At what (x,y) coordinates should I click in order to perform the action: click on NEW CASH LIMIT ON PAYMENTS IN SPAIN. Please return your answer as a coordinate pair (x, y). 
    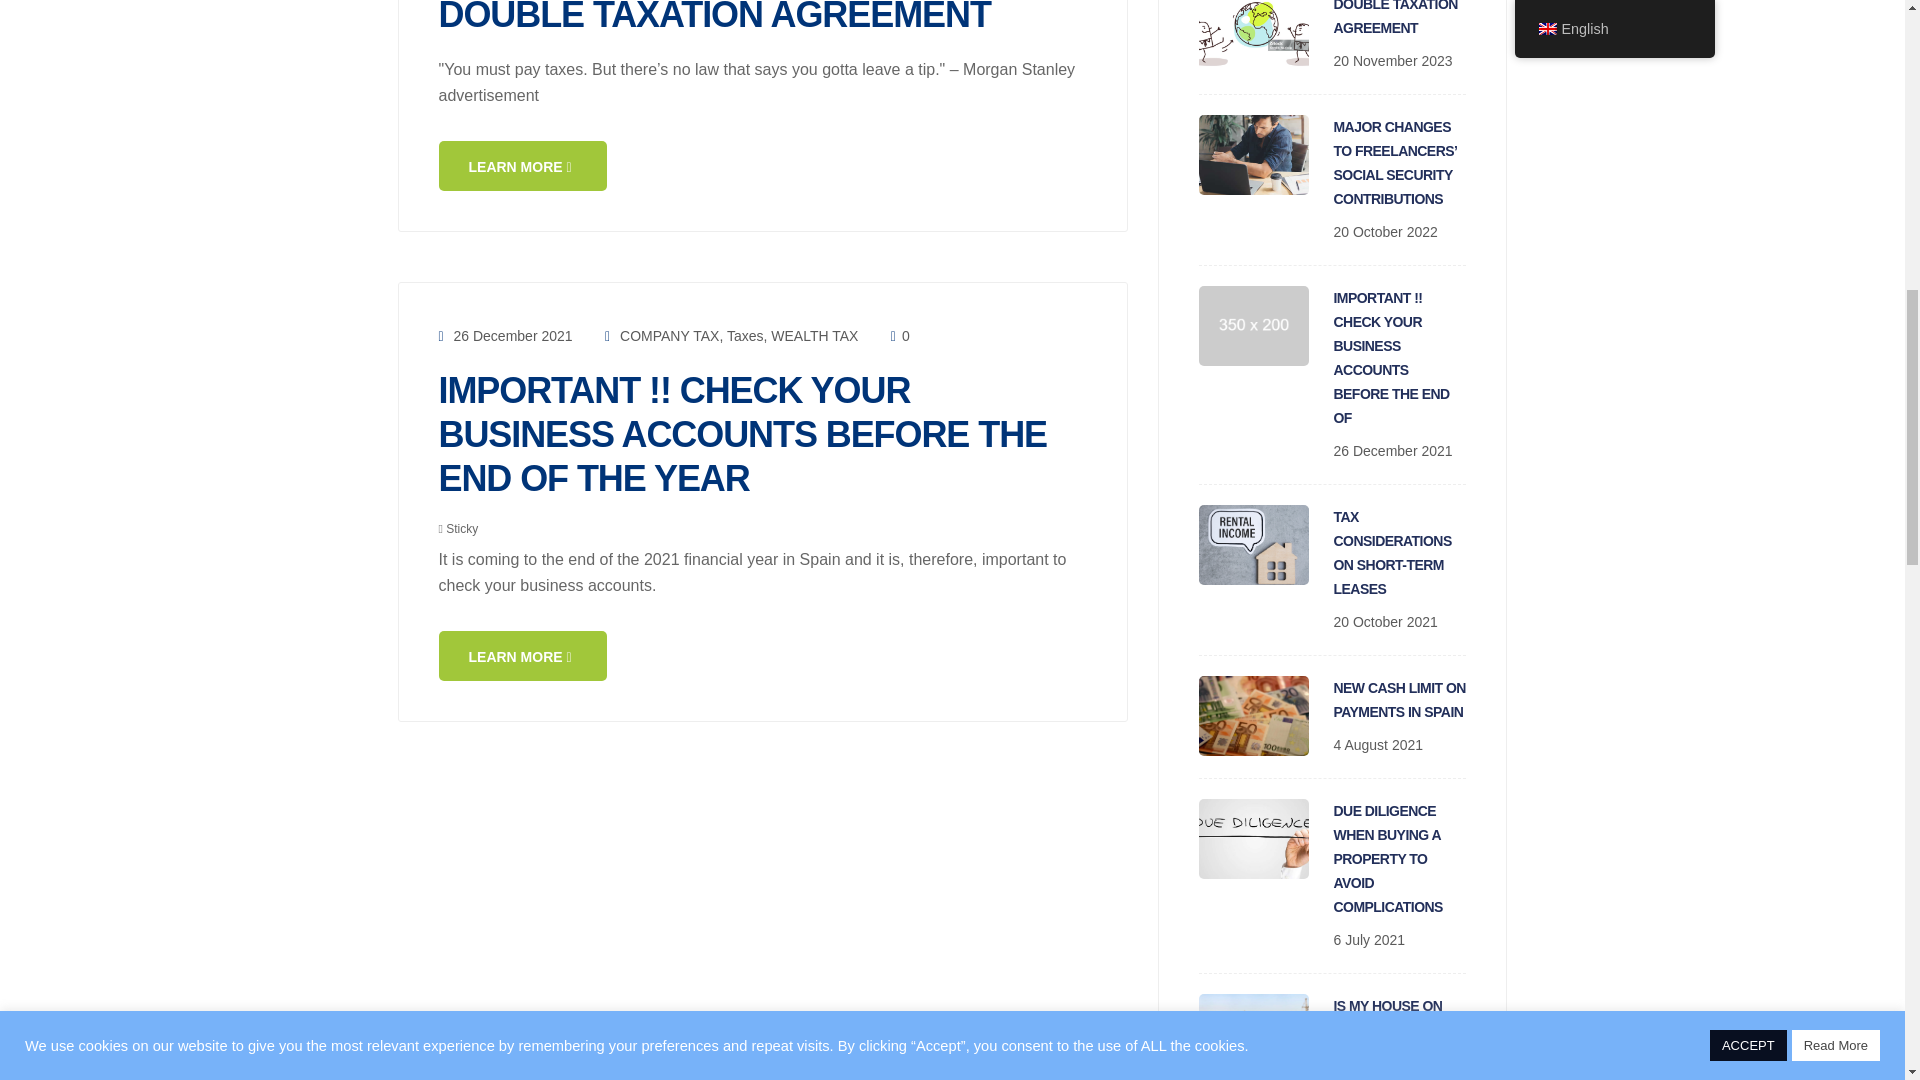
    Looking at the image, I should click on (1400, 700).